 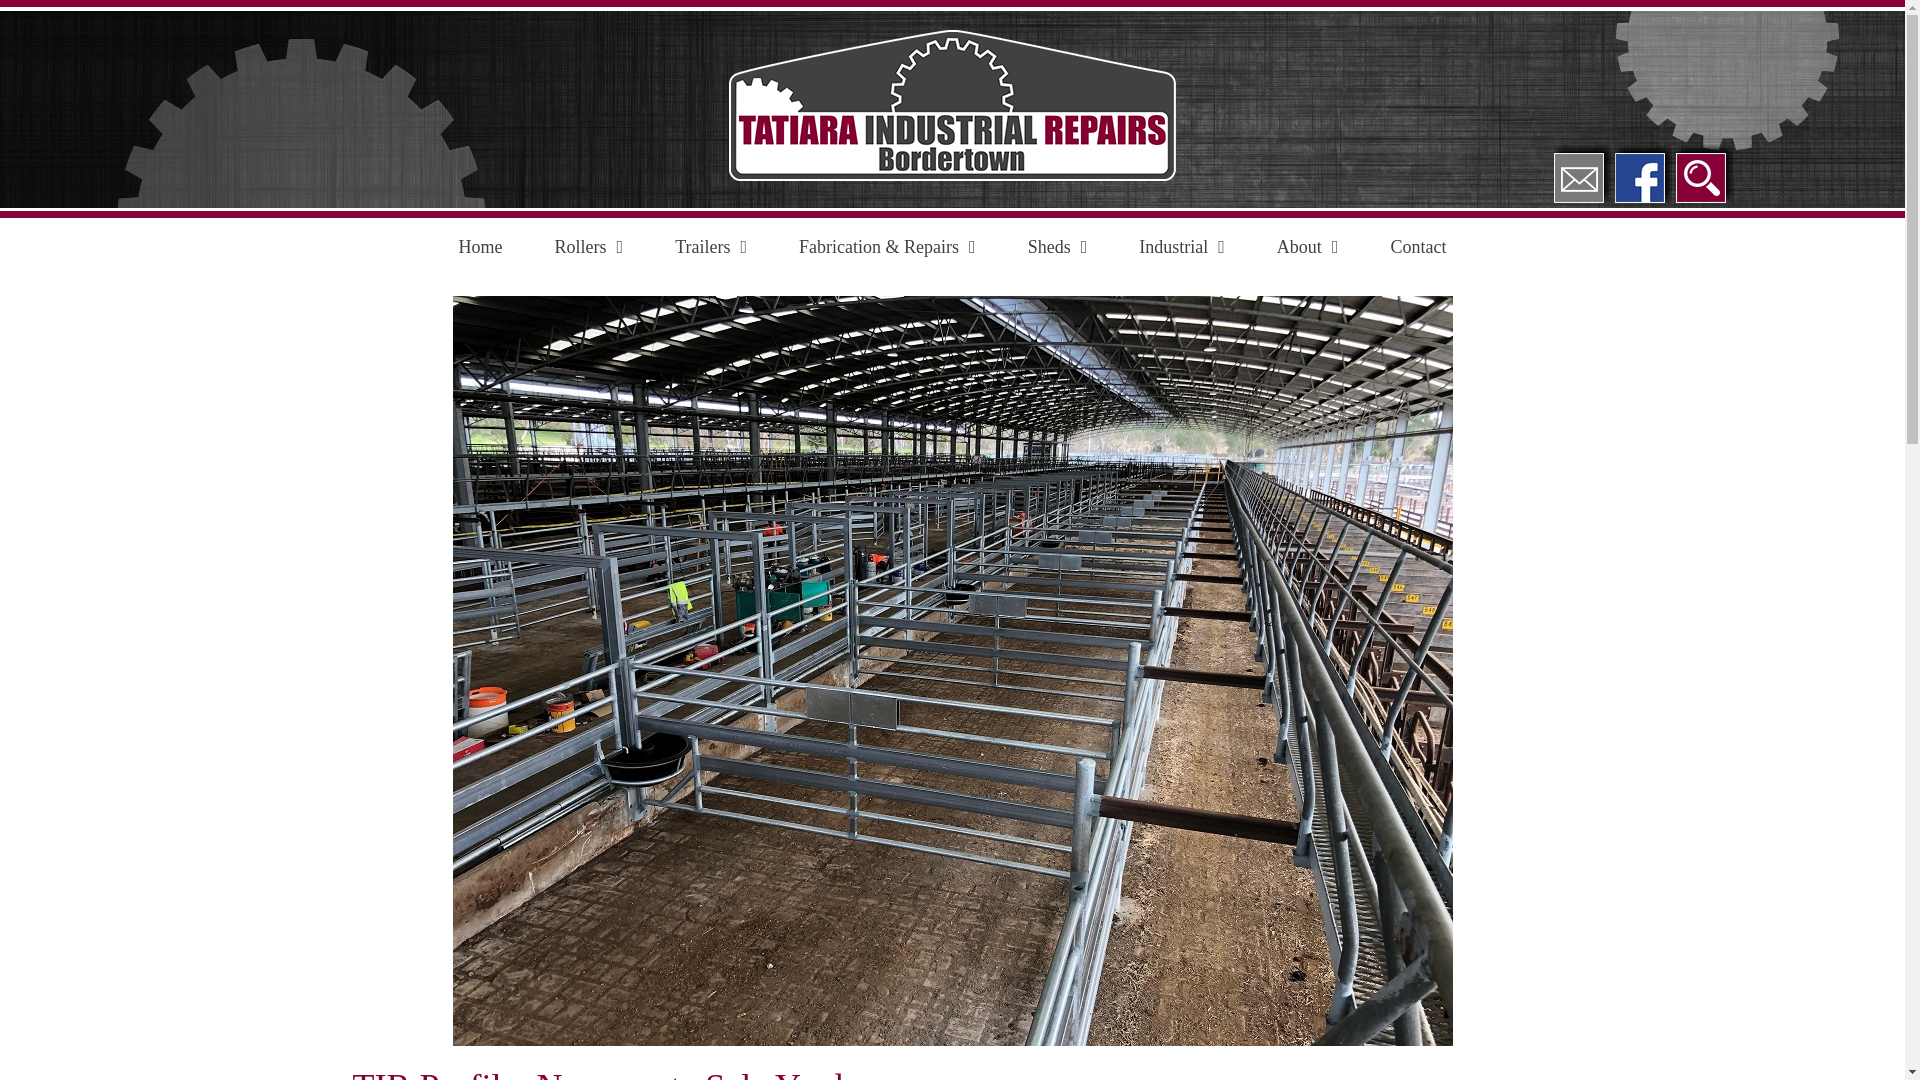 What do you see at coordinates (1058, 247) in the screenshot?
I see `Sheds` at bounding box center [1058, 247].